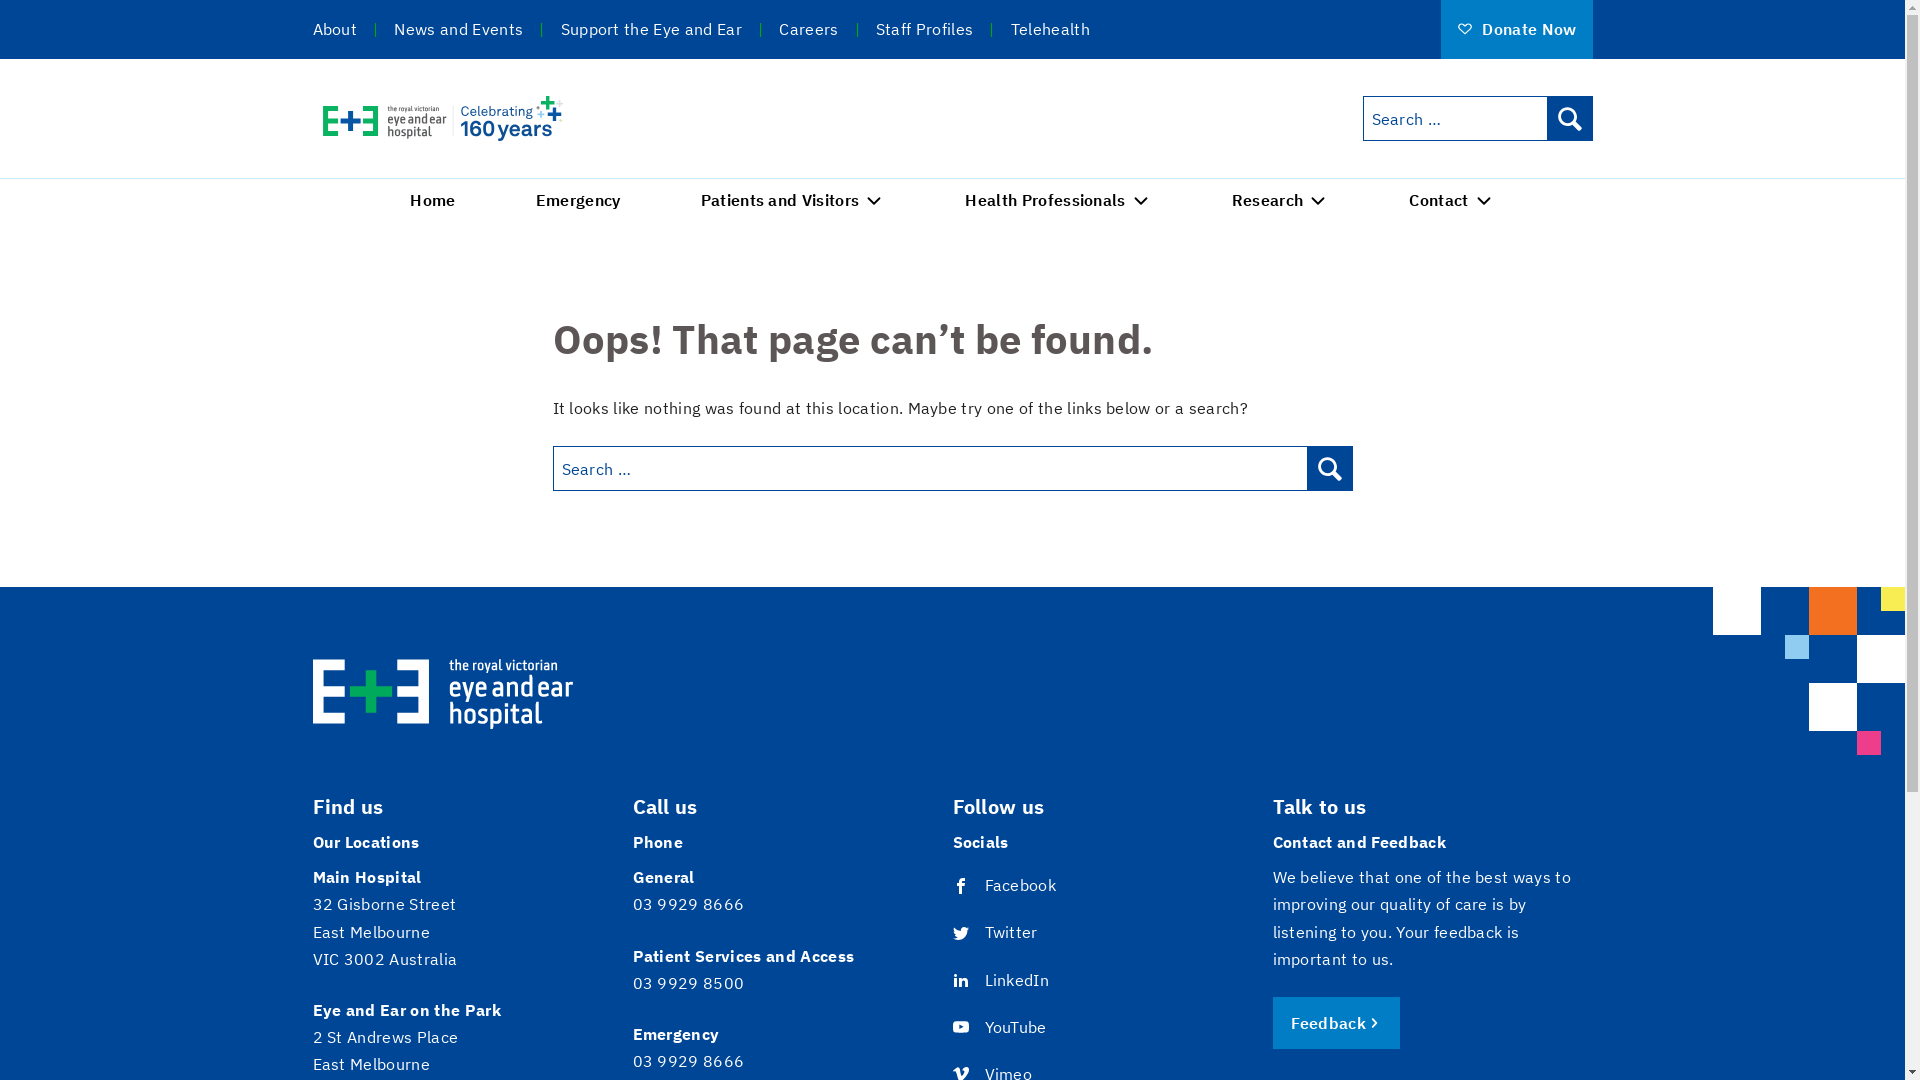 The height and width of the screenshot is (1080, 1920). Describe the element at coordinates (334, 28) in the screenshot. I see `About` at that location.